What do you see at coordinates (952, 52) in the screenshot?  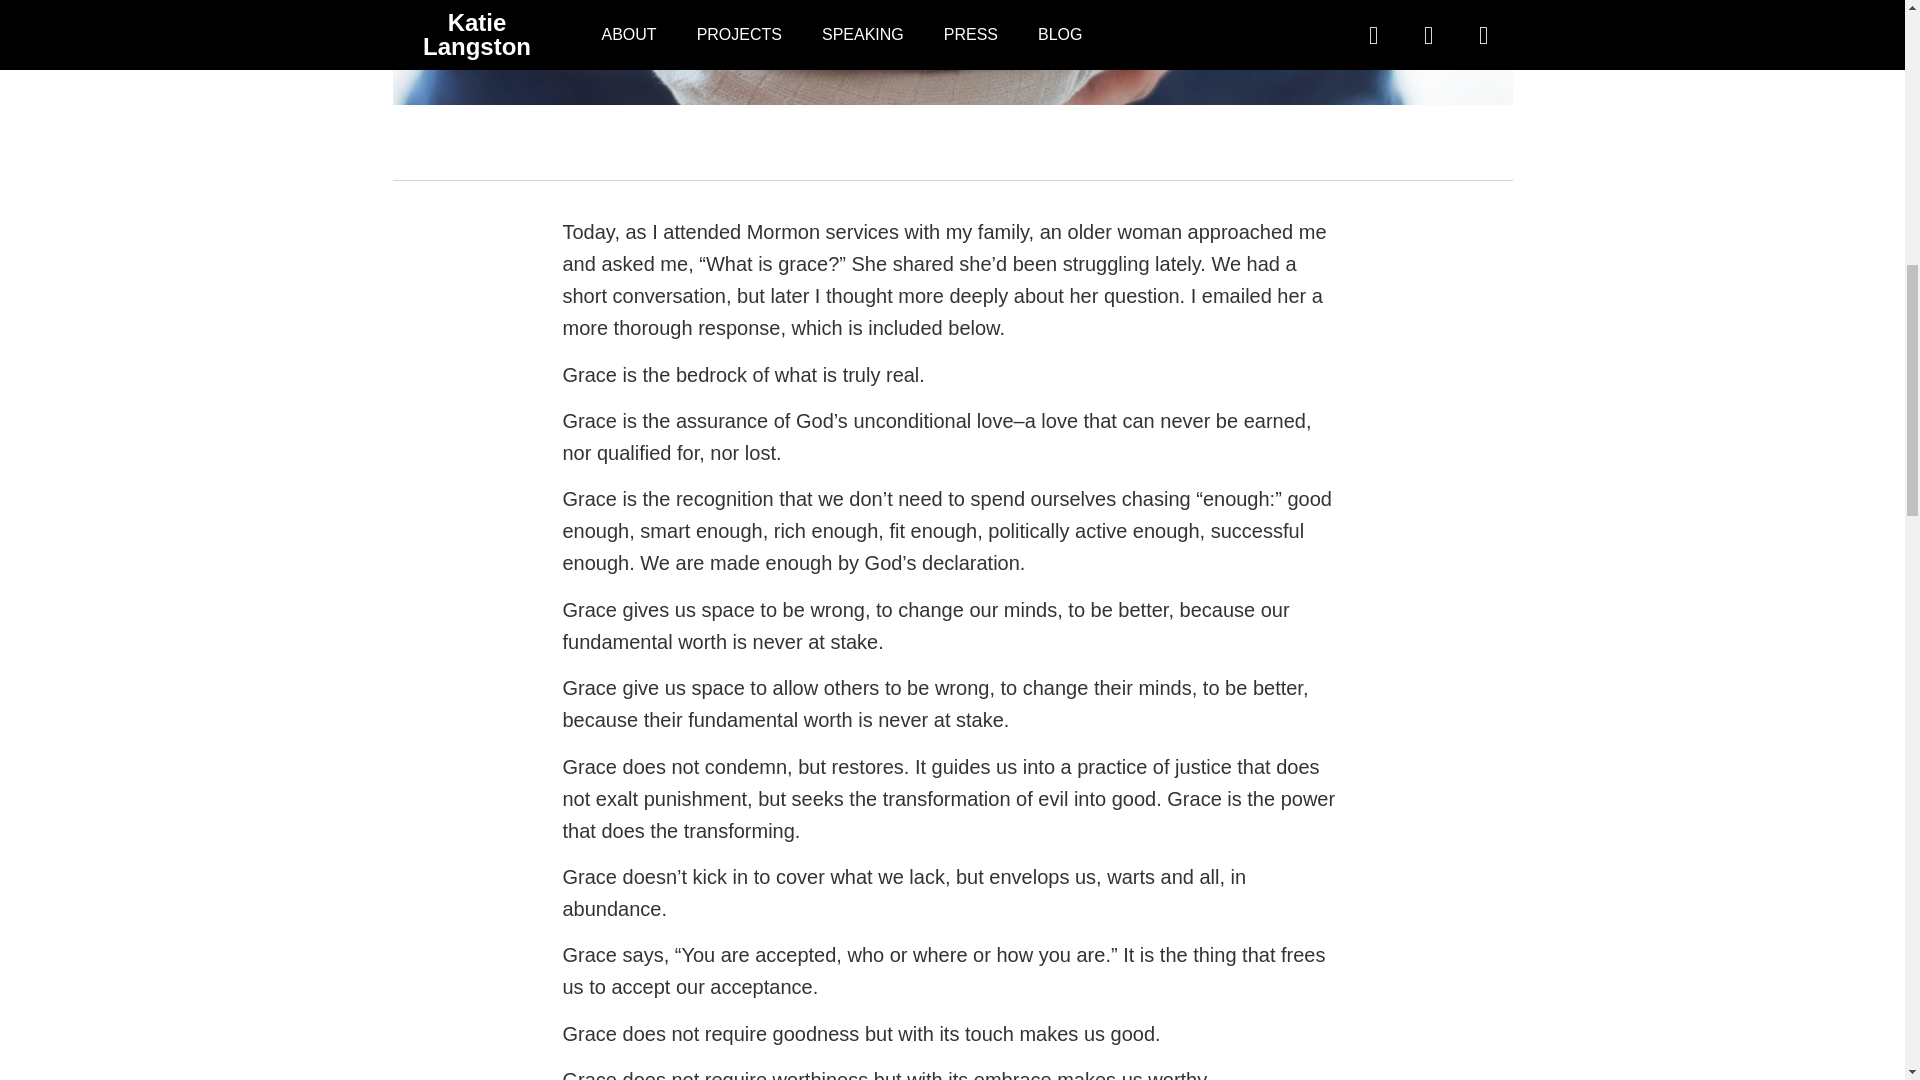 I see `kate-remmer-206795-unsplash` at bounding box center [952, 52].